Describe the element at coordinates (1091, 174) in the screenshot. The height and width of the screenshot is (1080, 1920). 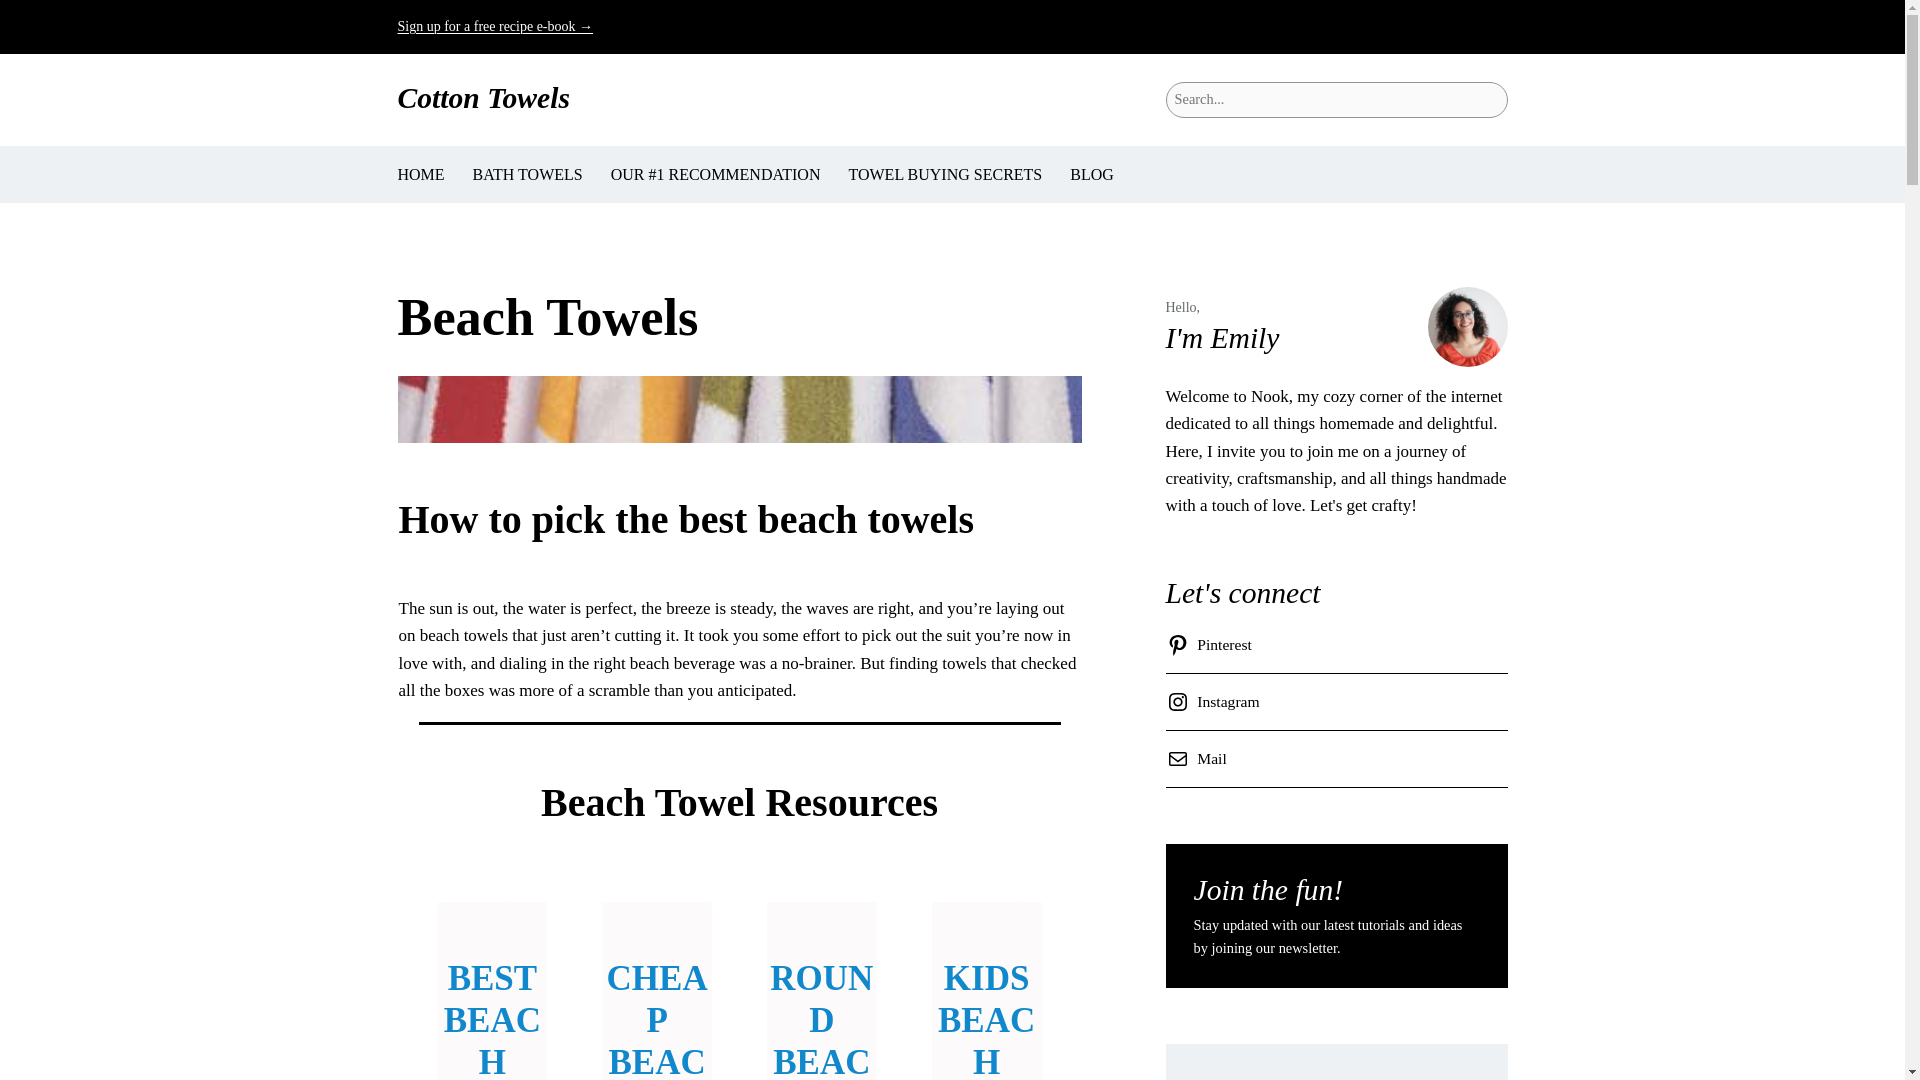
I see `BLOG` at that location.